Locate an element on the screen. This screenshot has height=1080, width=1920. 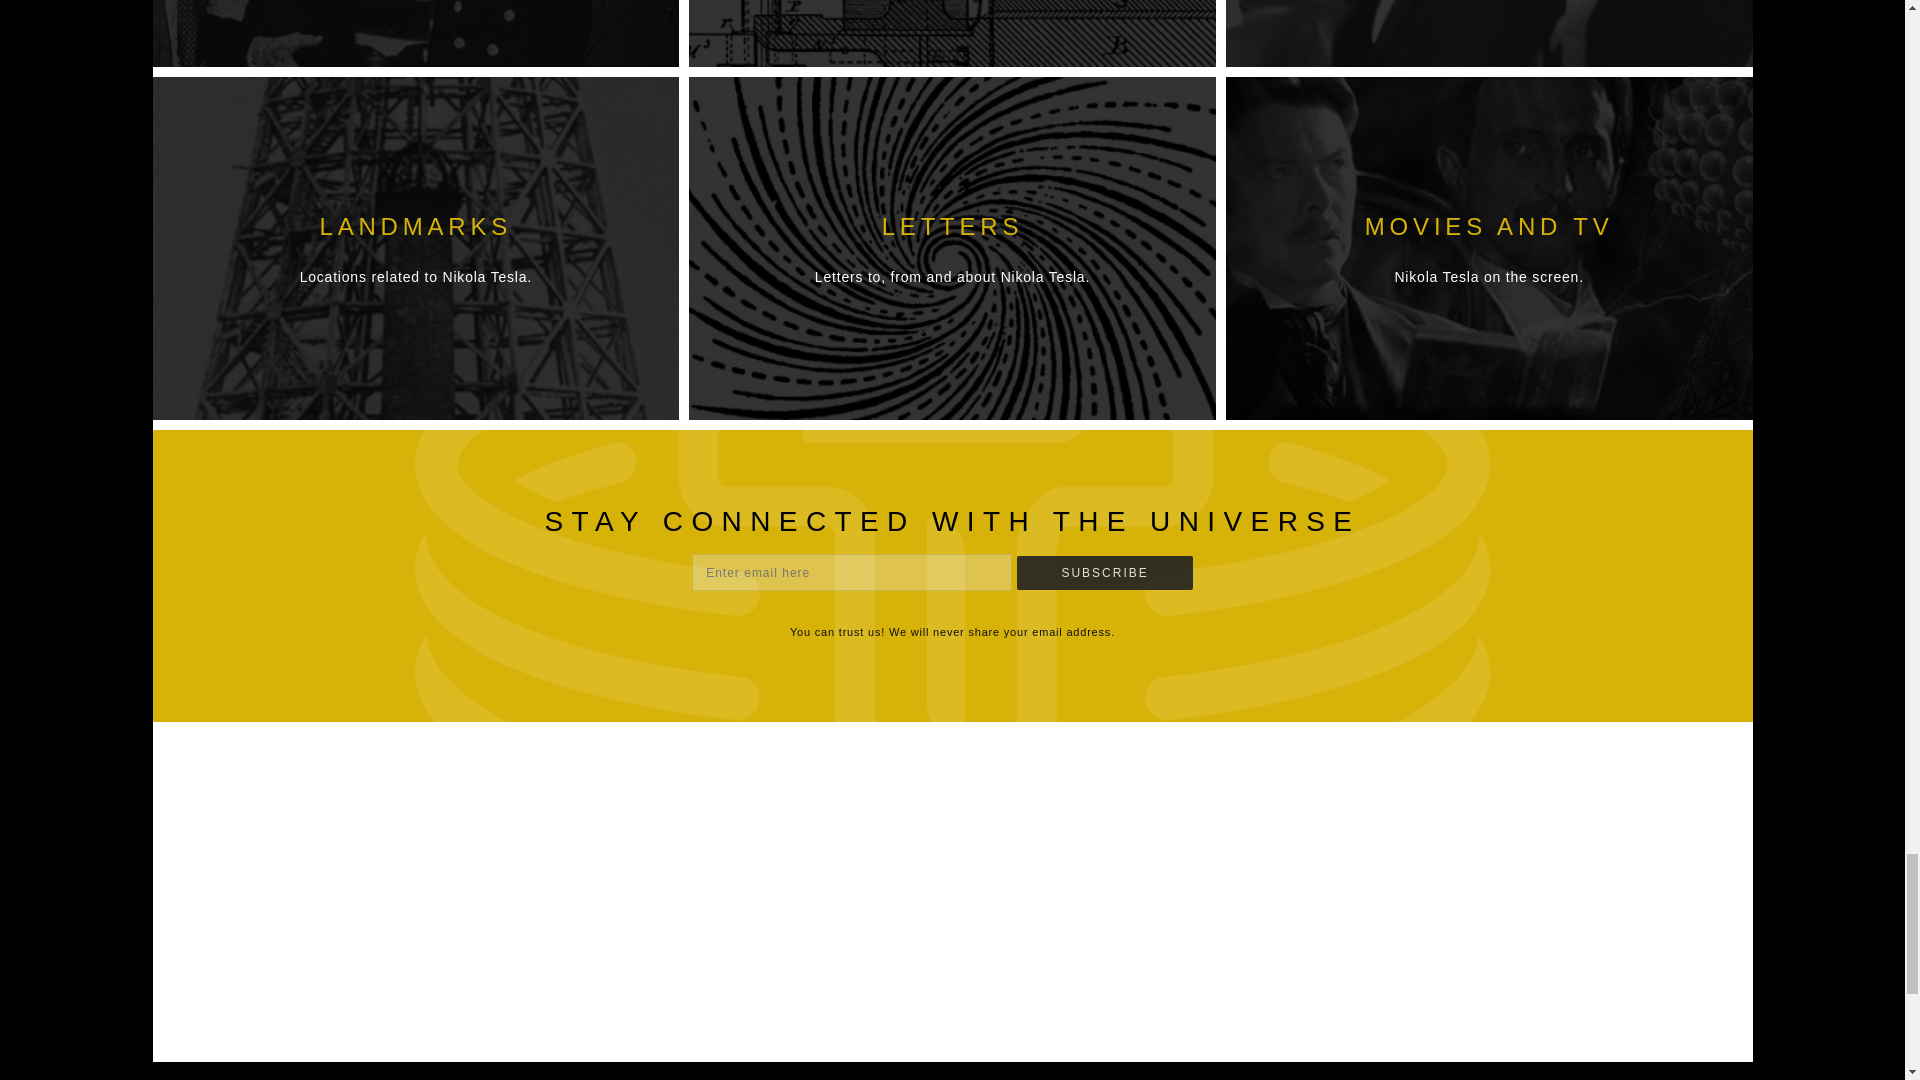
Subscribe is located at coordinates (1104, 572).